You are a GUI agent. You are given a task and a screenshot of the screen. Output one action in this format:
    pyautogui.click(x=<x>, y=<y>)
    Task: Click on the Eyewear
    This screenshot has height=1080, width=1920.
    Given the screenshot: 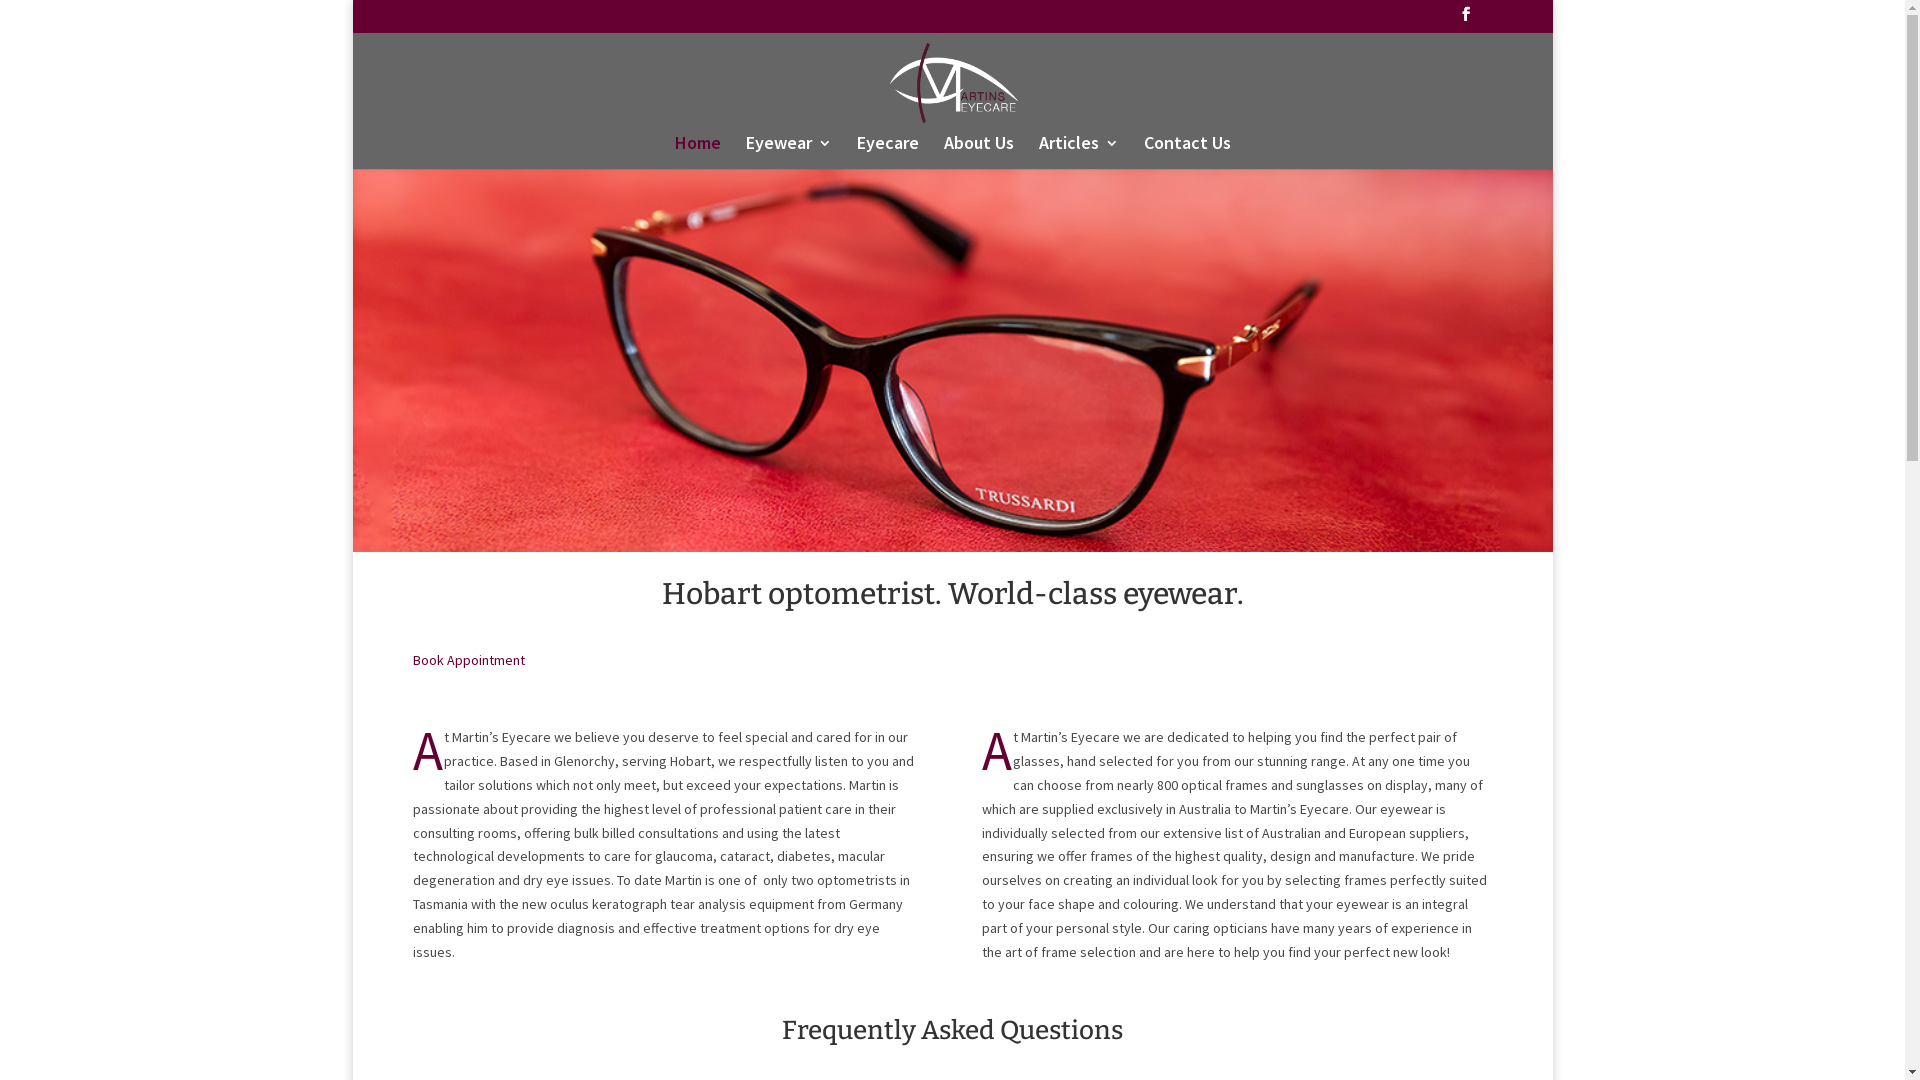 What is the action you would take?
    pyautogui.click(x=789, y=152)
    